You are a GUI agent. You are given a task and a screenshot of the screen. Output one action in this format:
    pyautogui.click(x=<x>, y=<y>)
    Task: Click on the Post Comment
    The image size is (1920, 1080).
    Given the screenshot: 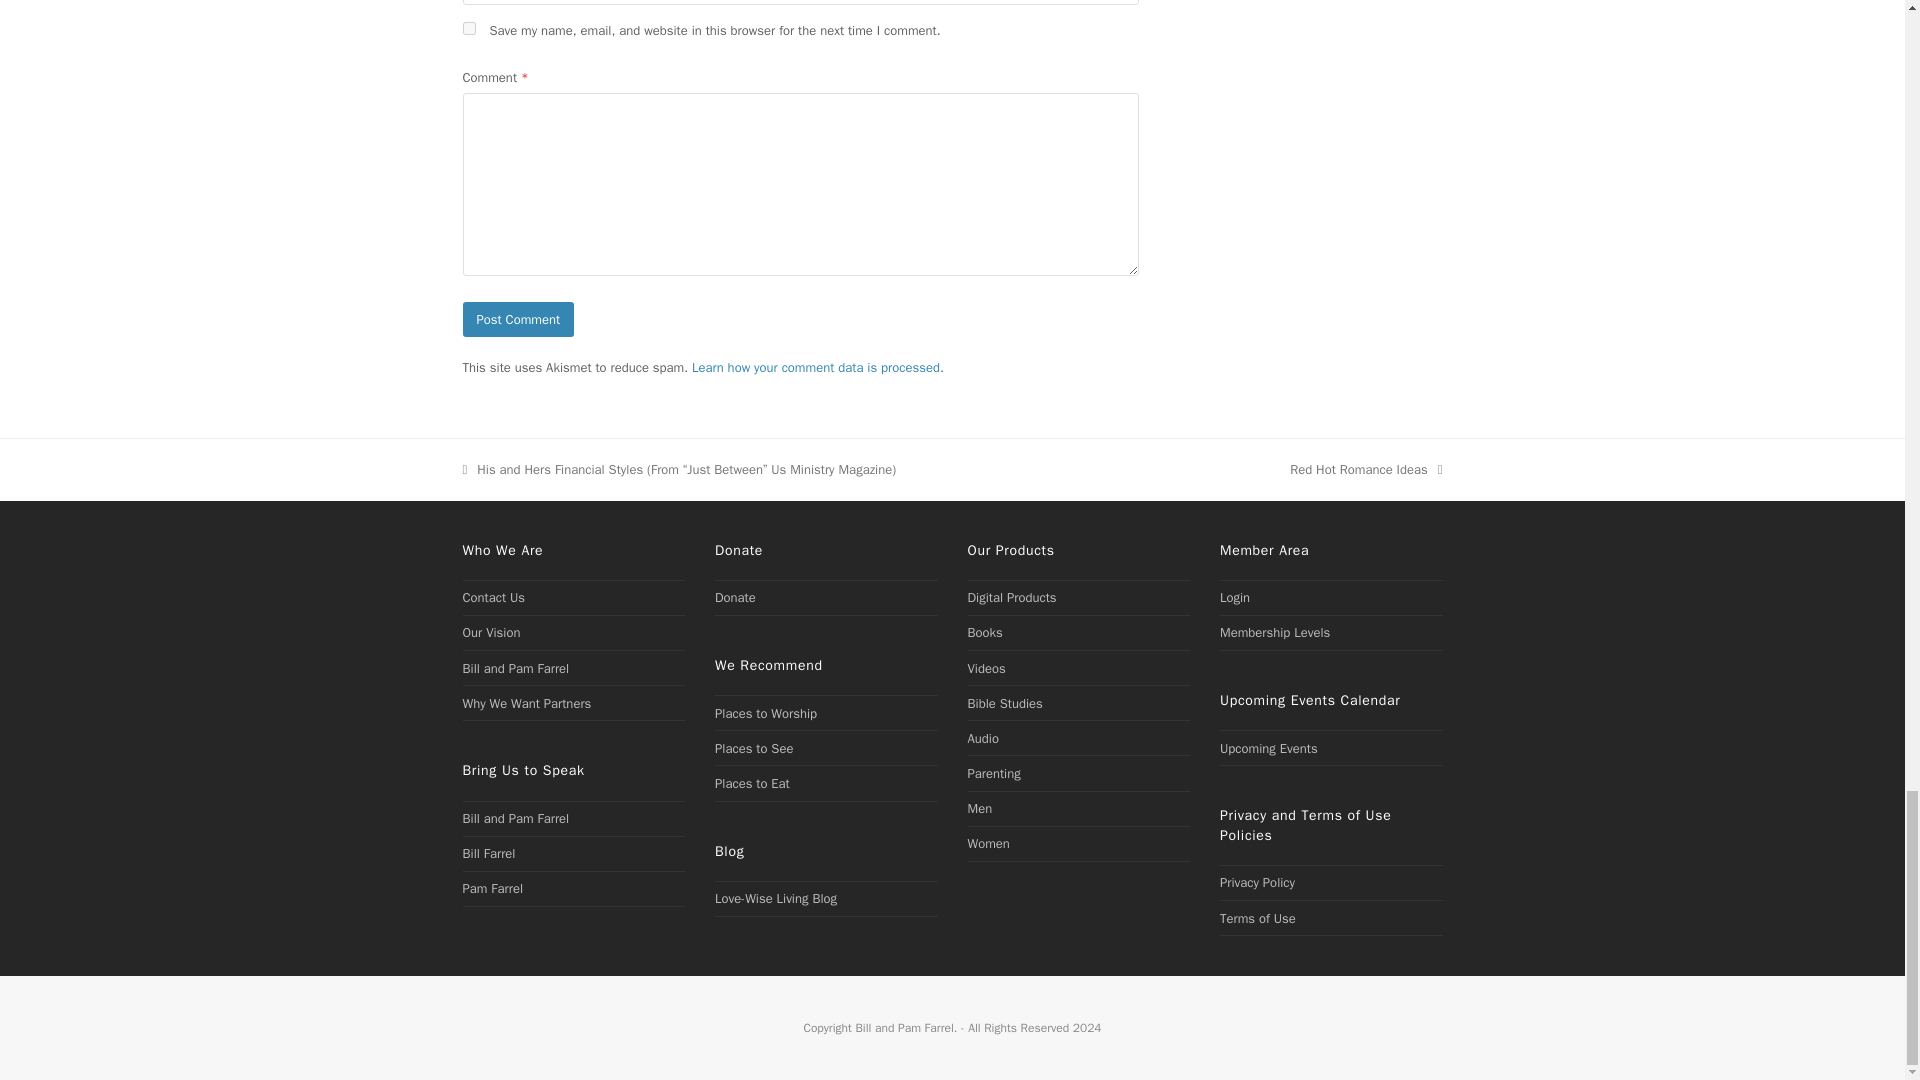 What is the action you would take?
    pyautogui.click(x=518, y=319)
    